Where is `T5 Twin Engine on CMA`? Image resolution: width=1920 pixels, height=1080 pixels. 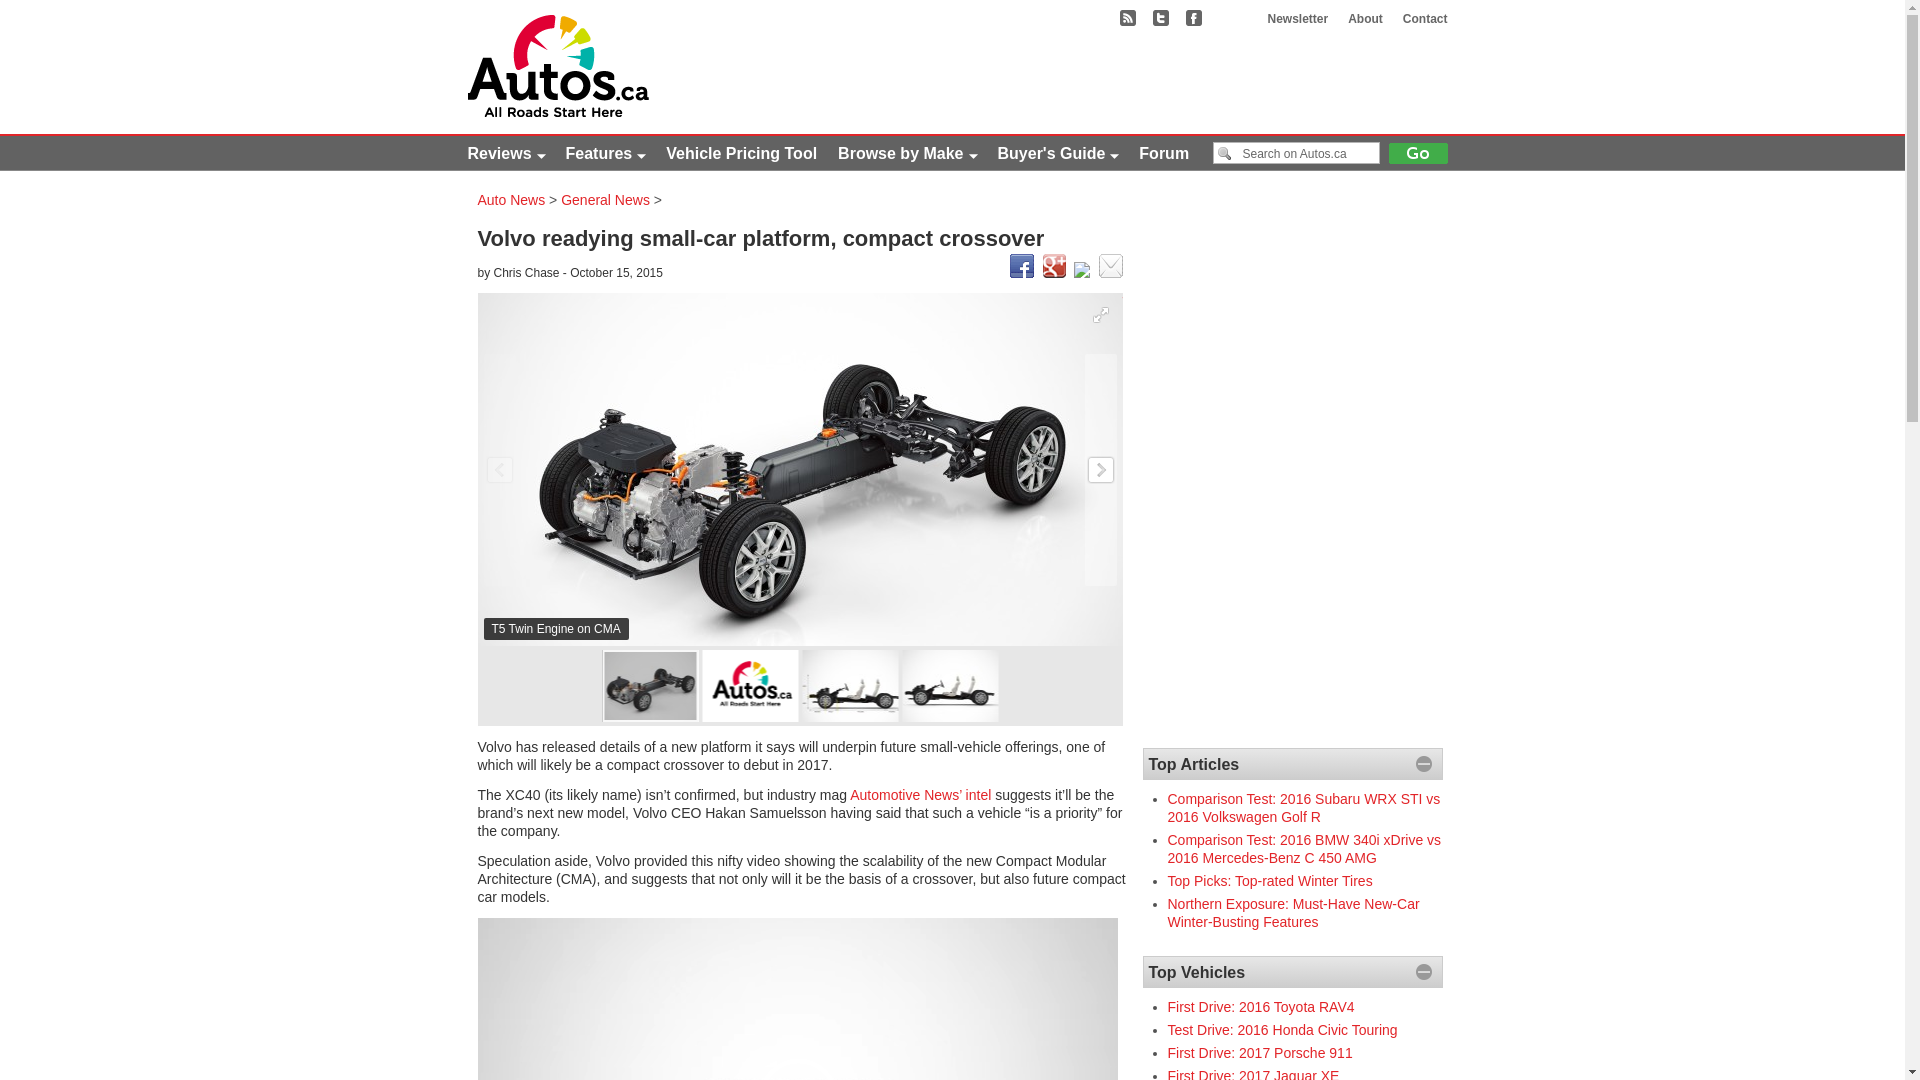 T5 Twin Engine on CMA is located at coordinates (800, 470).